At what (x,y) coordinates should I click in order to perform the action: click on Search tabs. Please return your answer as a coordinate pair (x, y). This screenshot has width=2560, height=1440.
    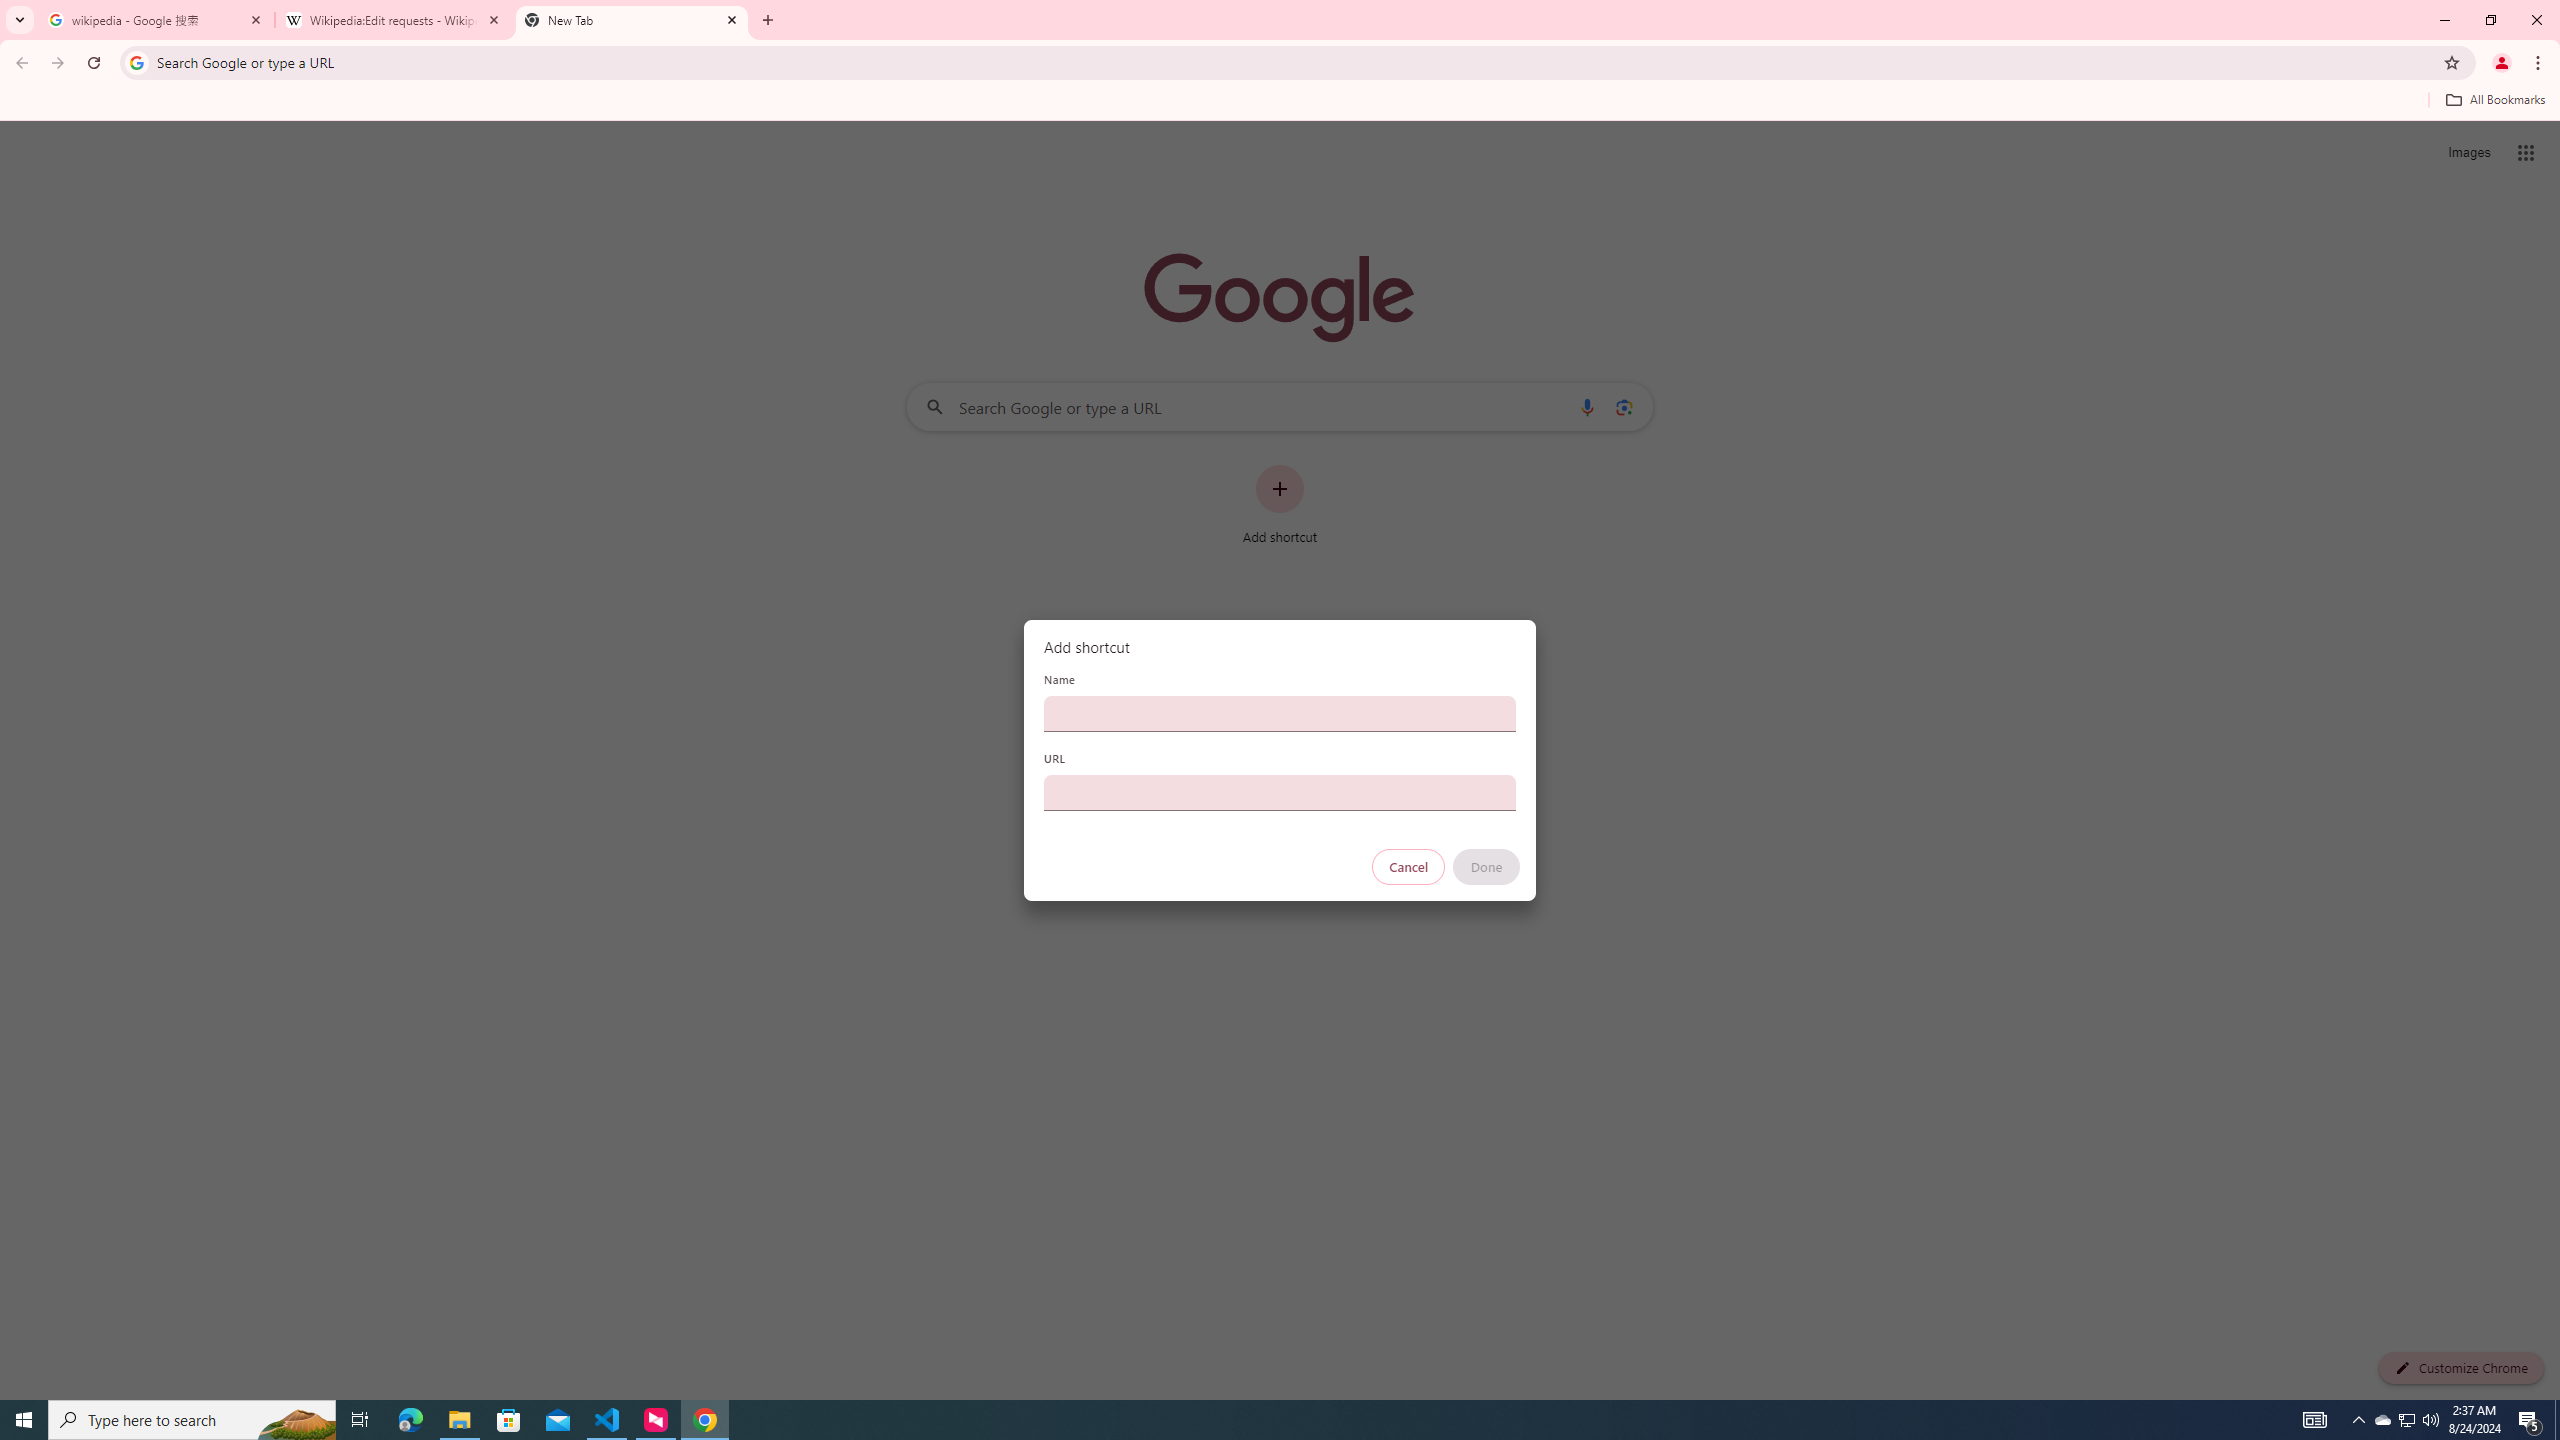
    Looking at the image, I should click on (19, 20).